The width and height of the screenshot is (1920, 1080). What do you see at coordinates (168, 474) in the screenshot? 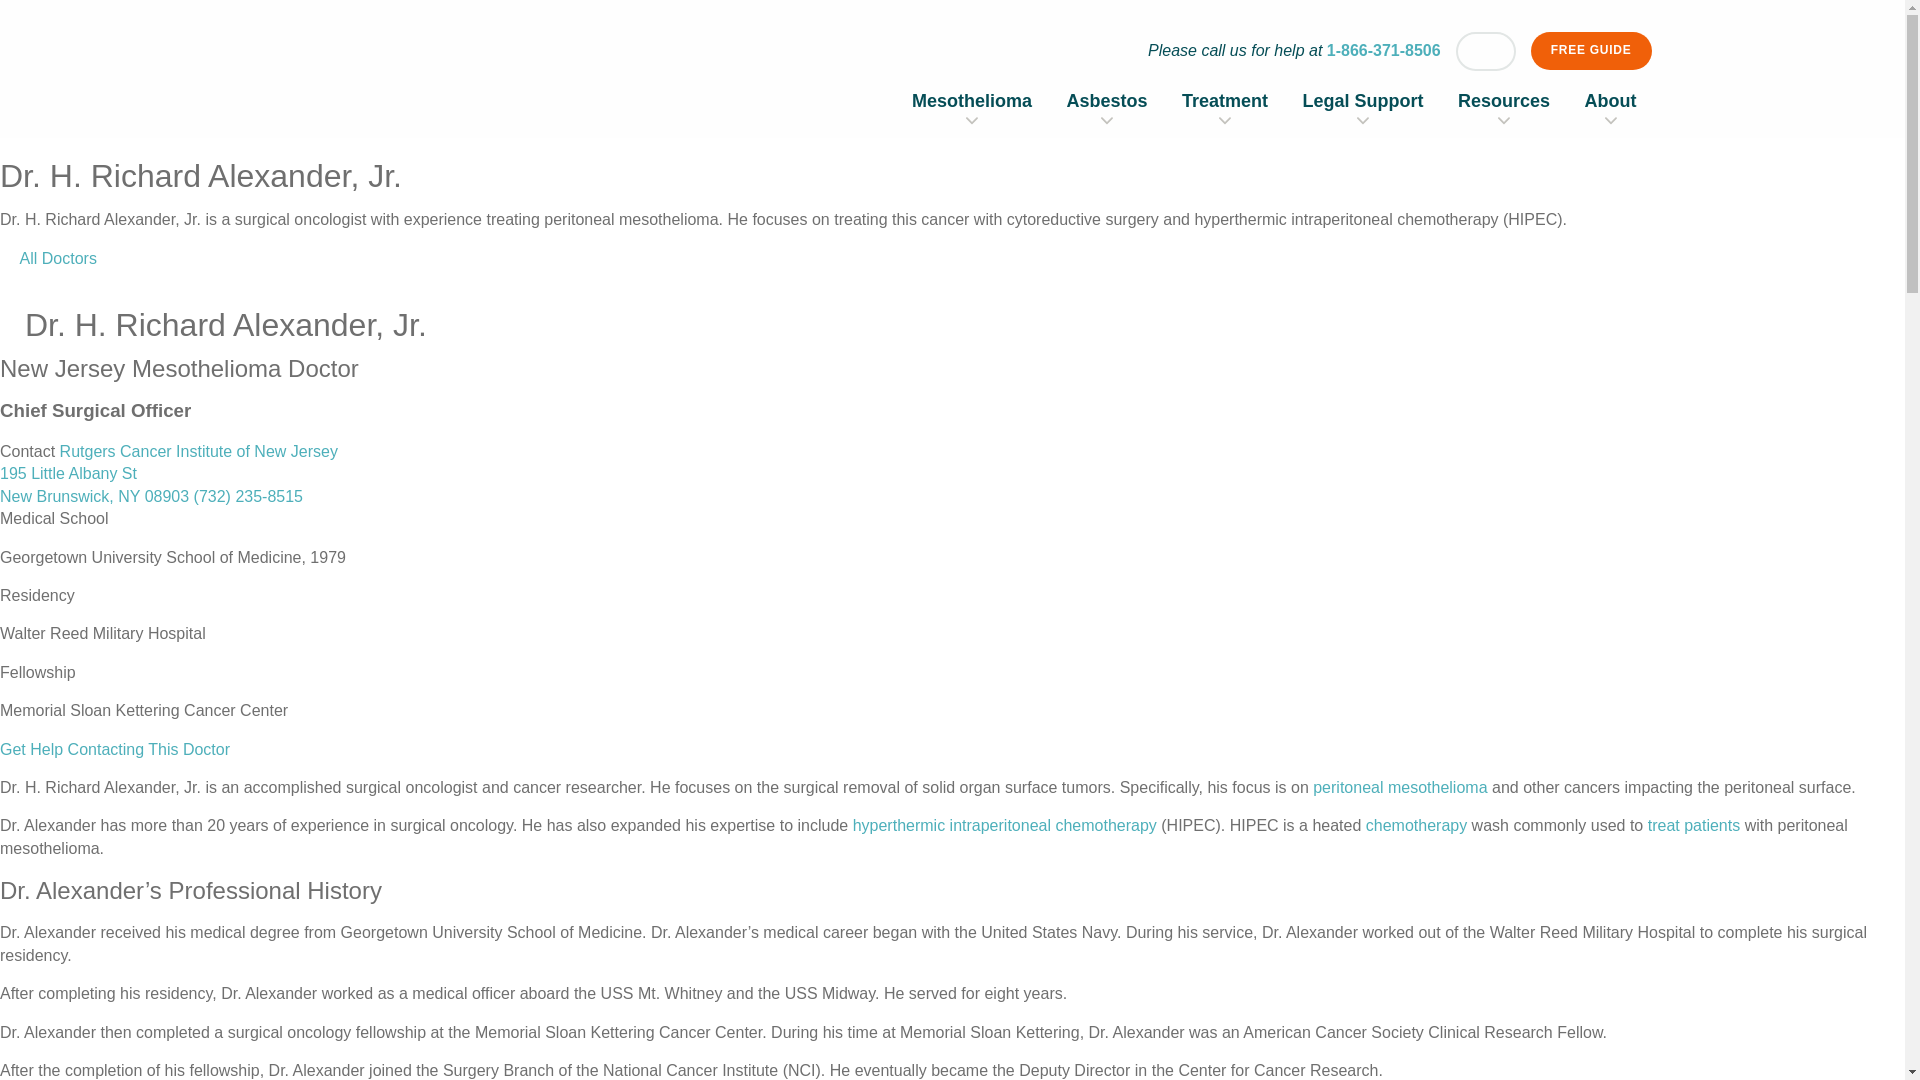
I see `Search this location on Google Maps` at bounding box center [168, 474].